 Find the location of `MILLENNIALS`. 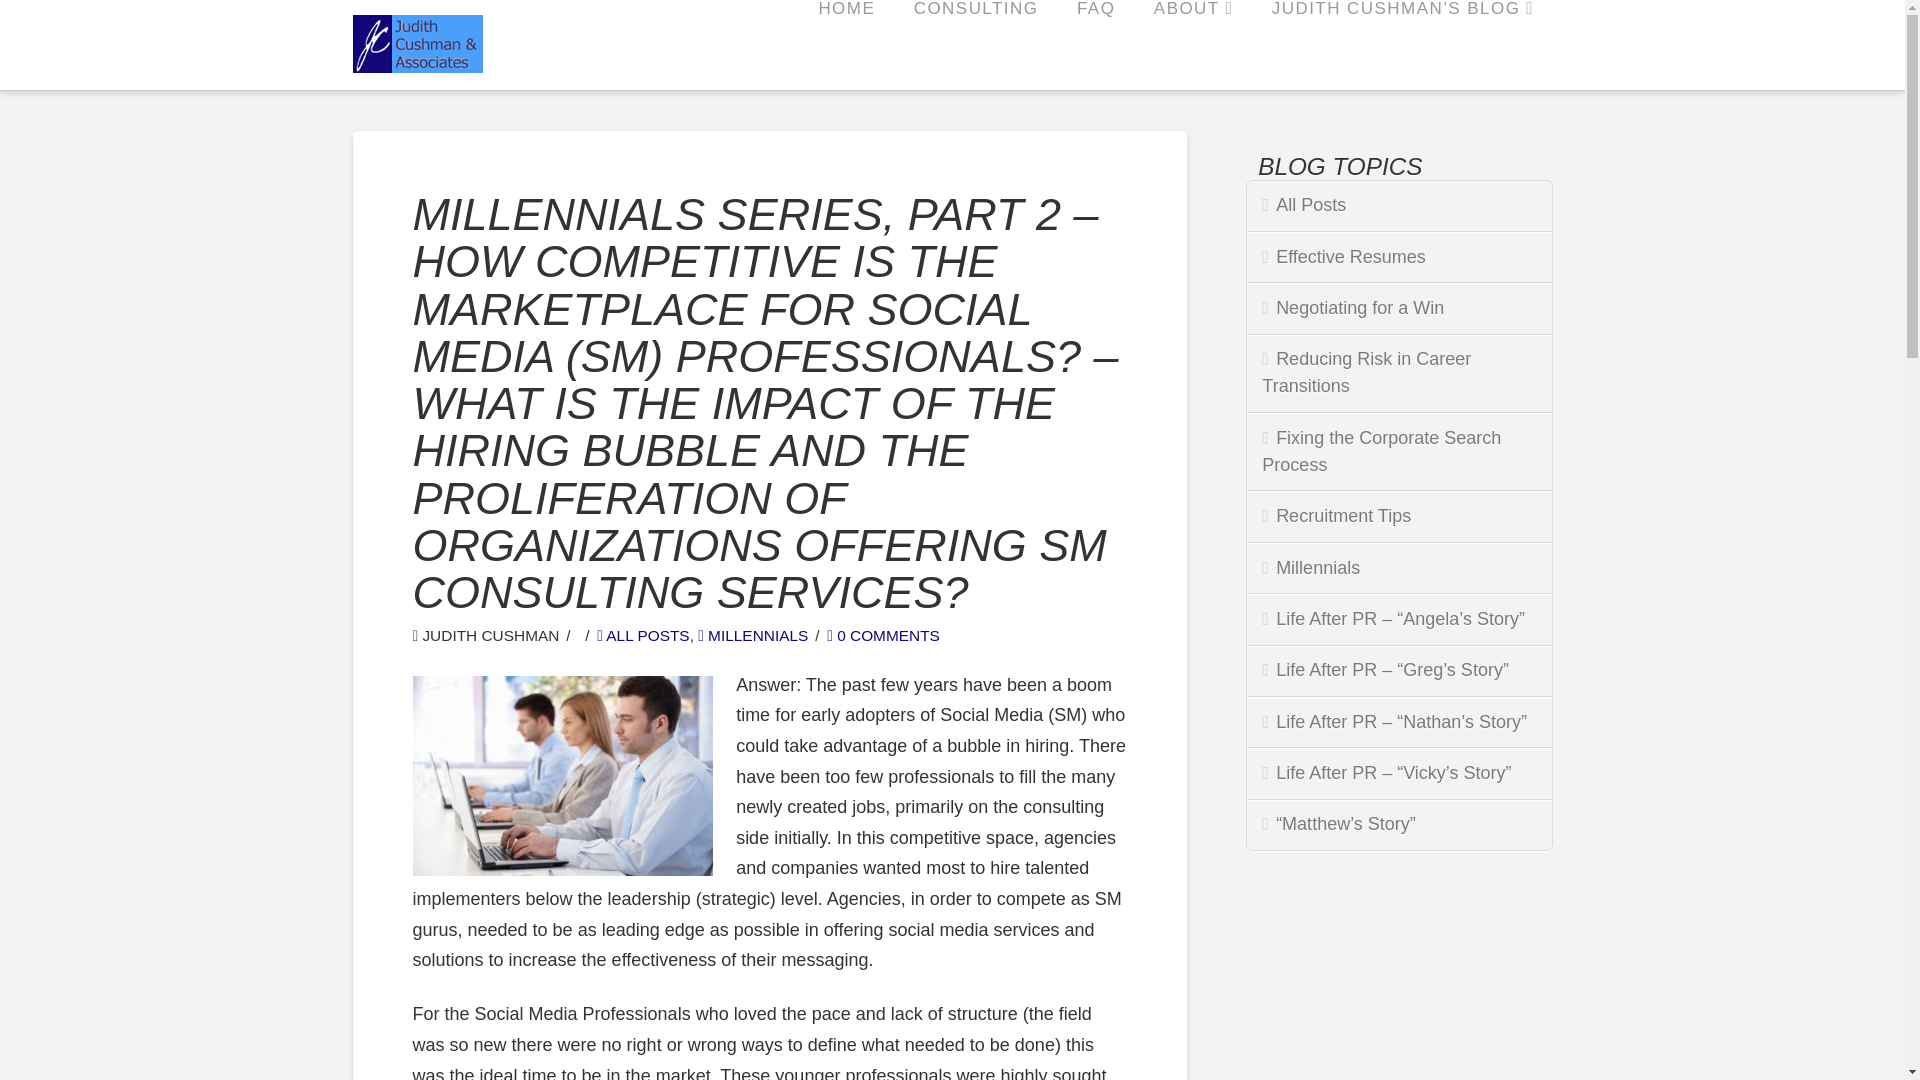

MILLENNIALS is located at coordinates (753, 635).